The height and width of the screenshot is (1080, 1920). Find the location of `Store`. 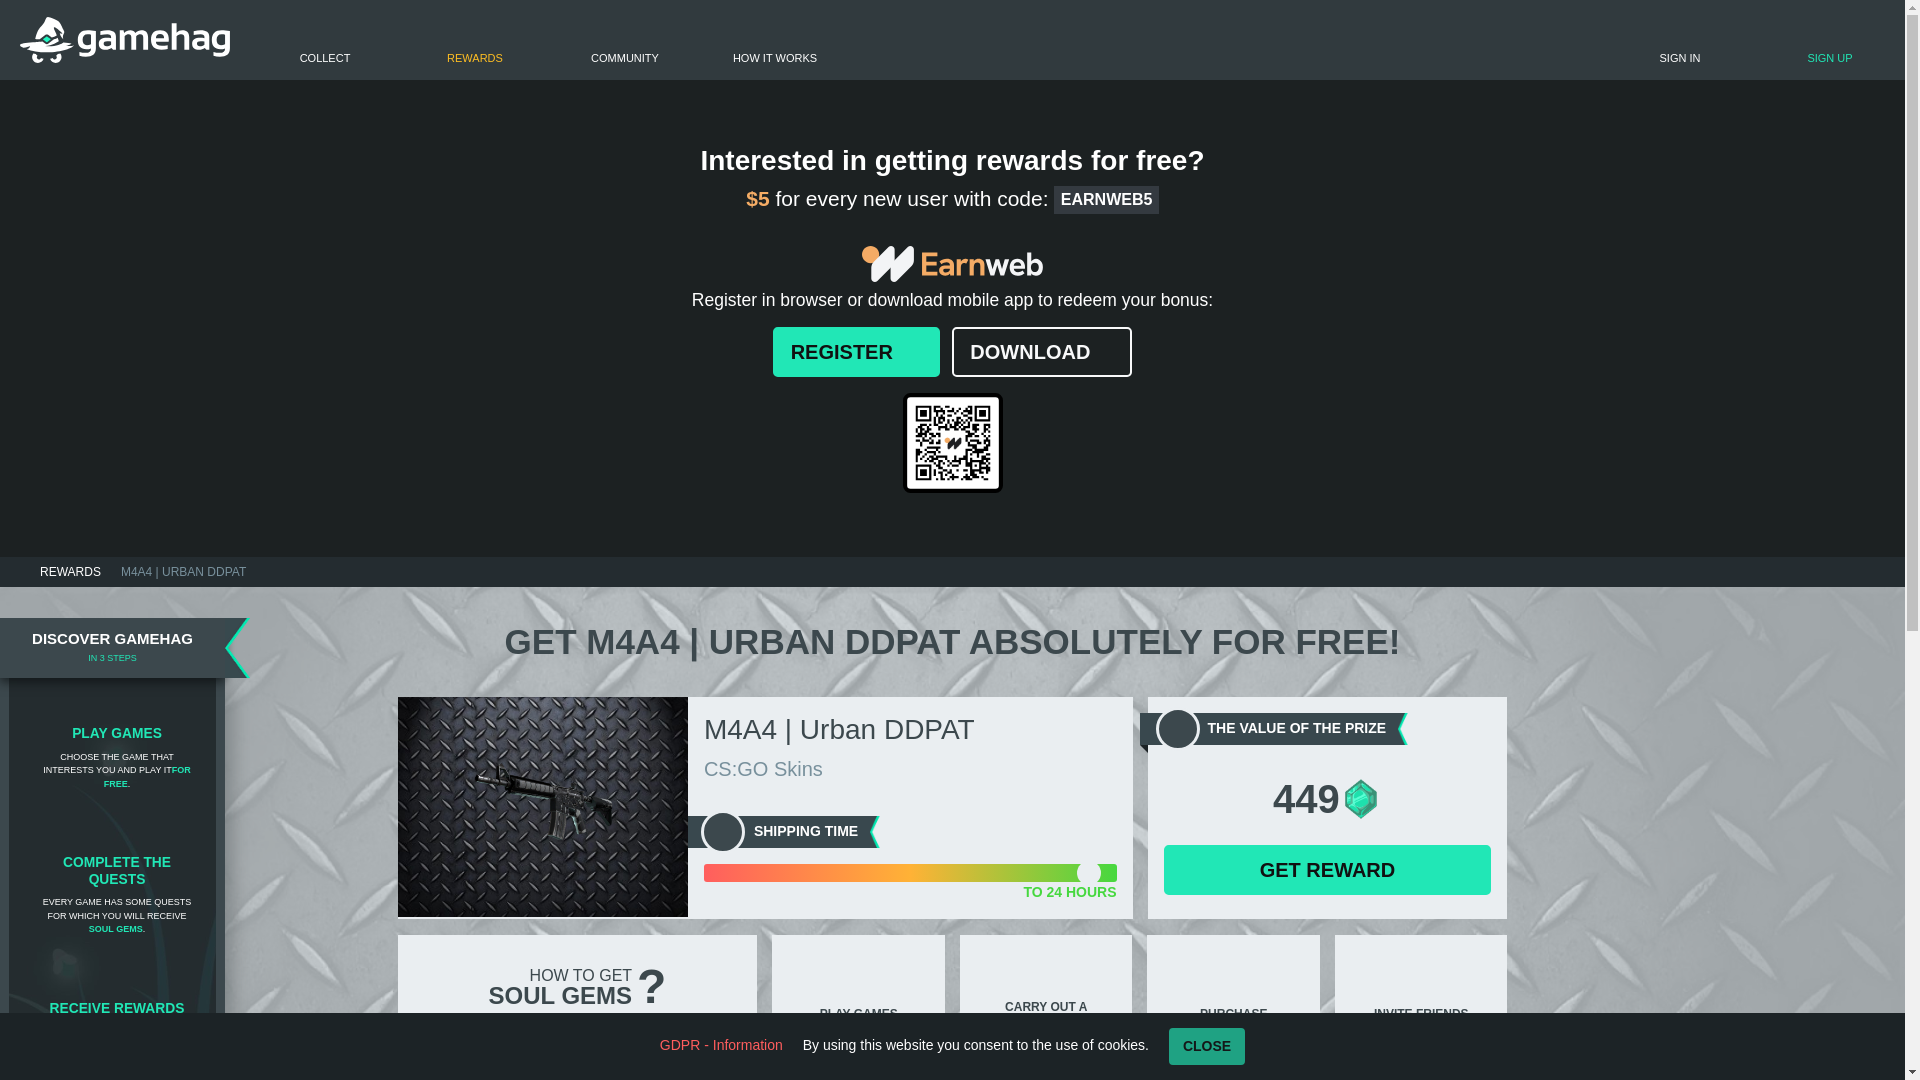

Store is located at coordinates (474, 40).